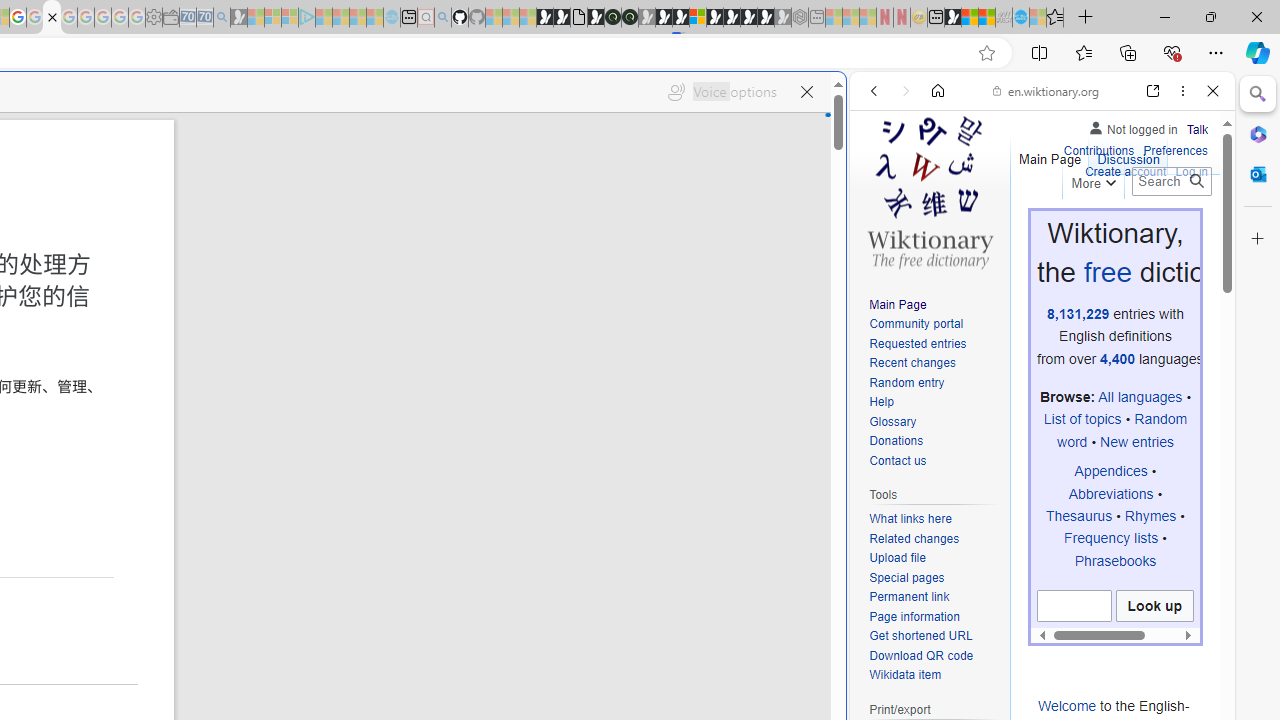  What do you see at coordinates (914, 616) in the screenshot?
I see `Page information` at bounding box center [914, 616].